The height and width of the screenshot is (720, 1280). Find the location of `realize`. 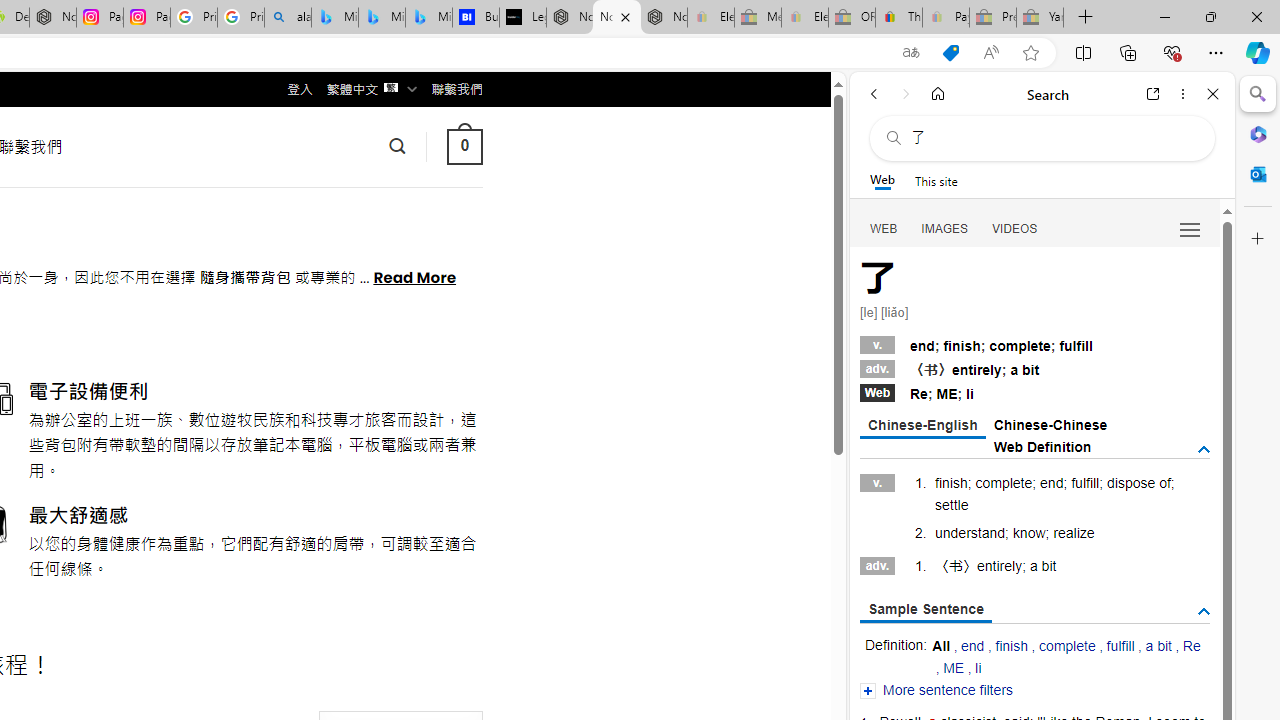

realize is located at coordinates (1074, 532).